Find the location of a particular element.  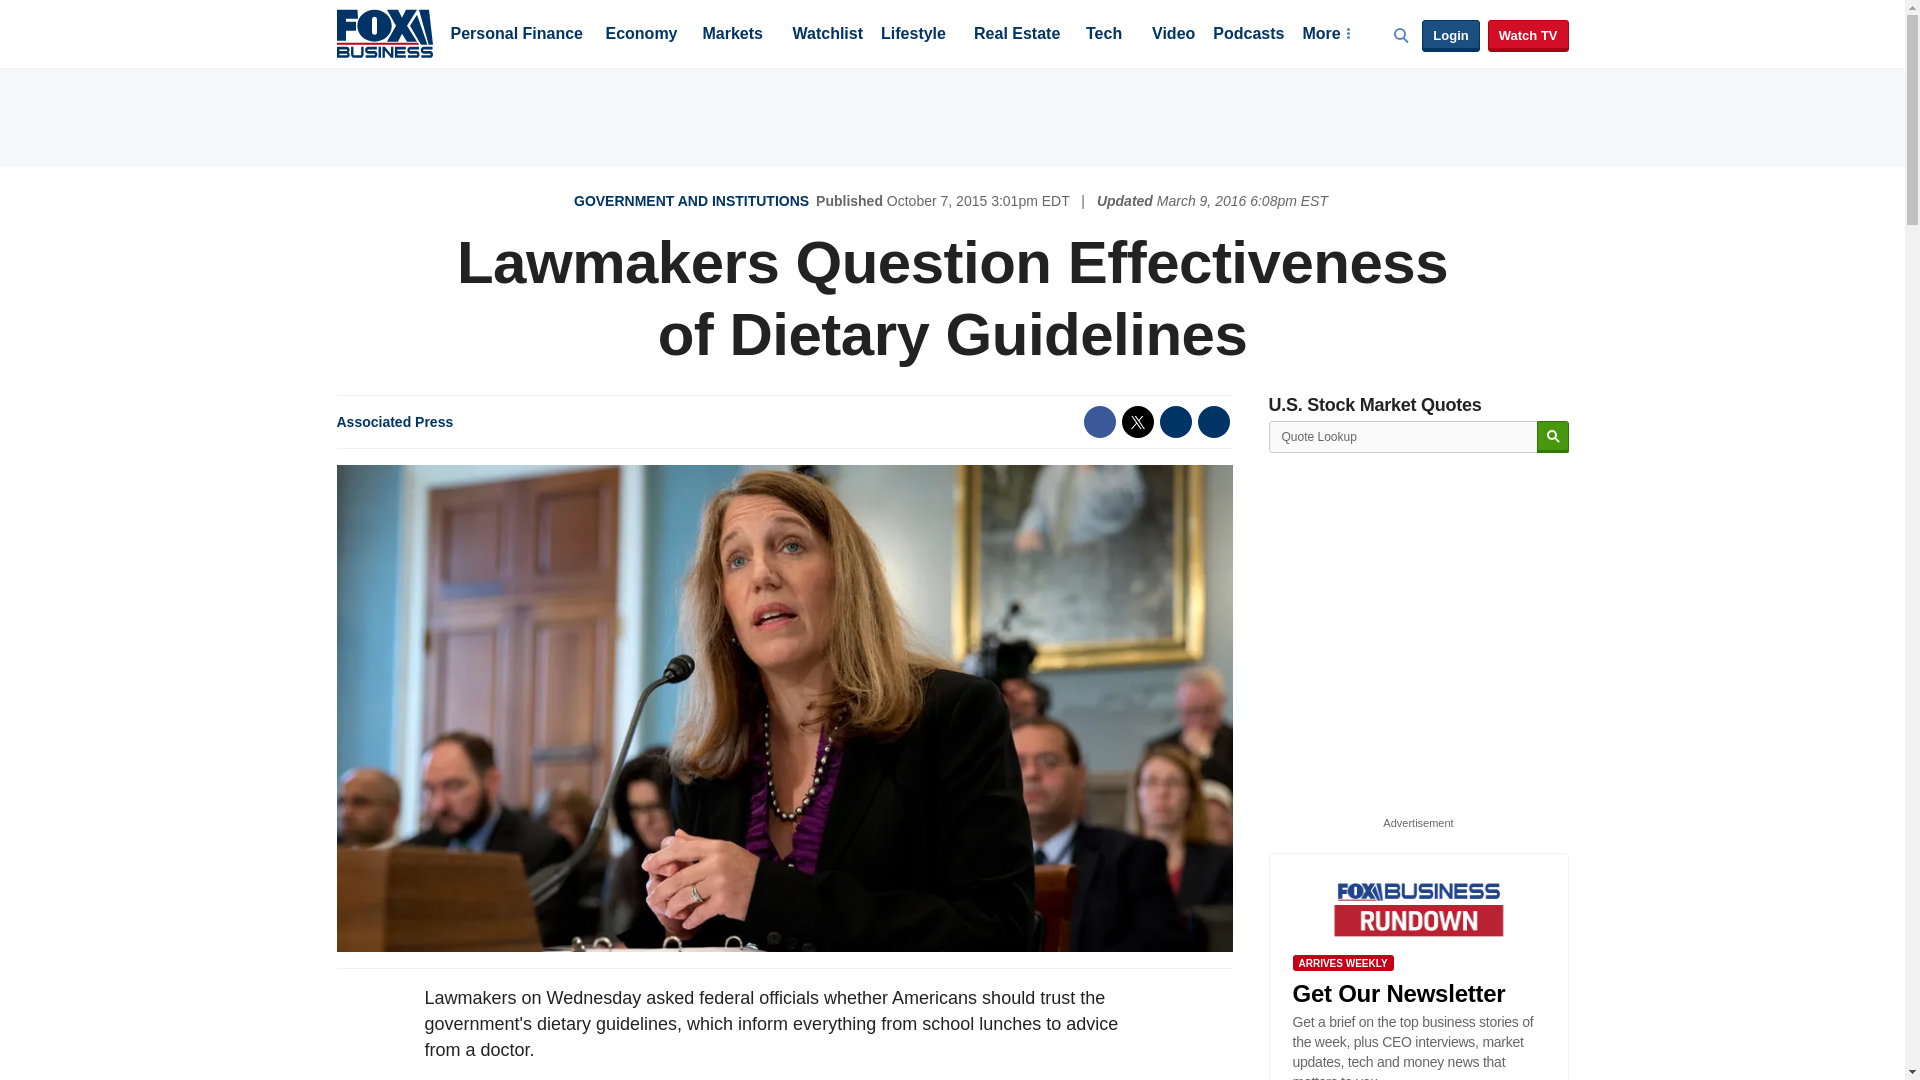

Login is located at coordinates (1450, 36).